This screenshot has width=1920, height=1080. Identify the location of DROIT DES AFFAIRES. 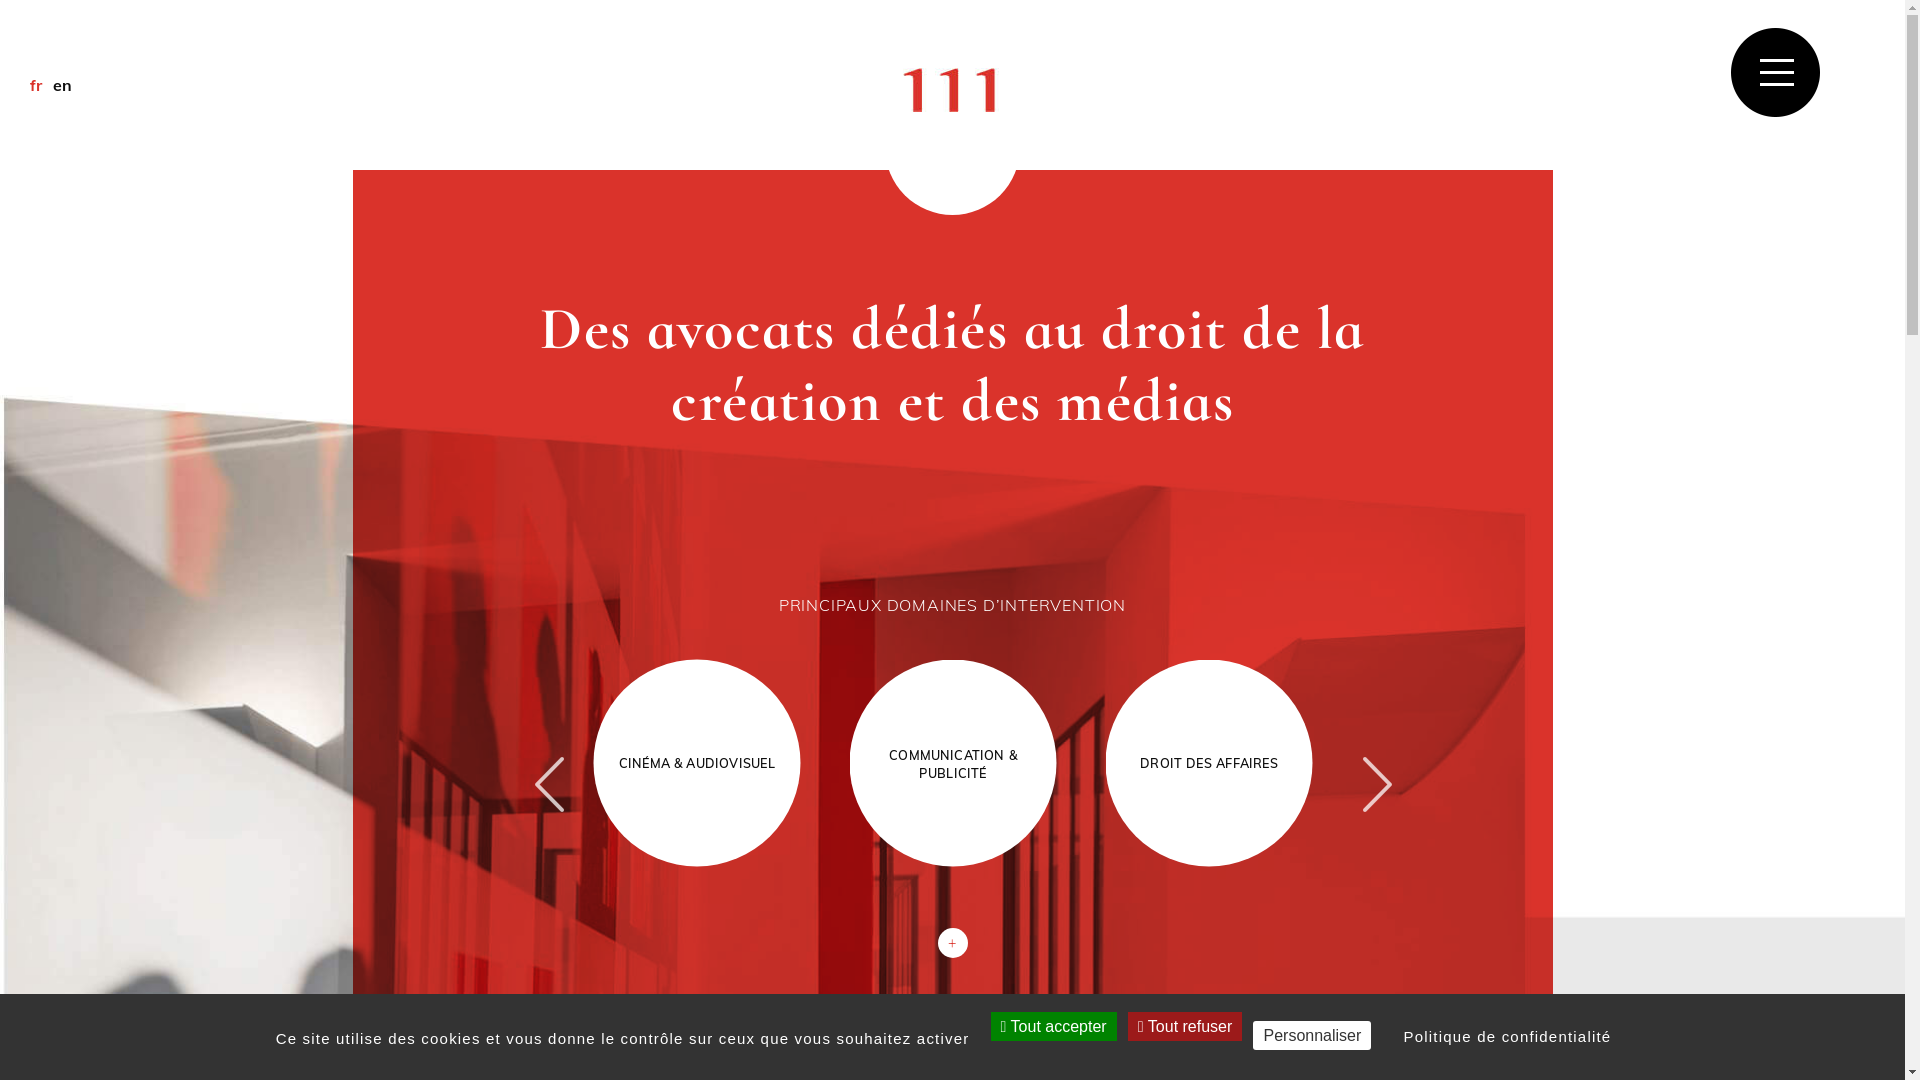
(1220, 775).